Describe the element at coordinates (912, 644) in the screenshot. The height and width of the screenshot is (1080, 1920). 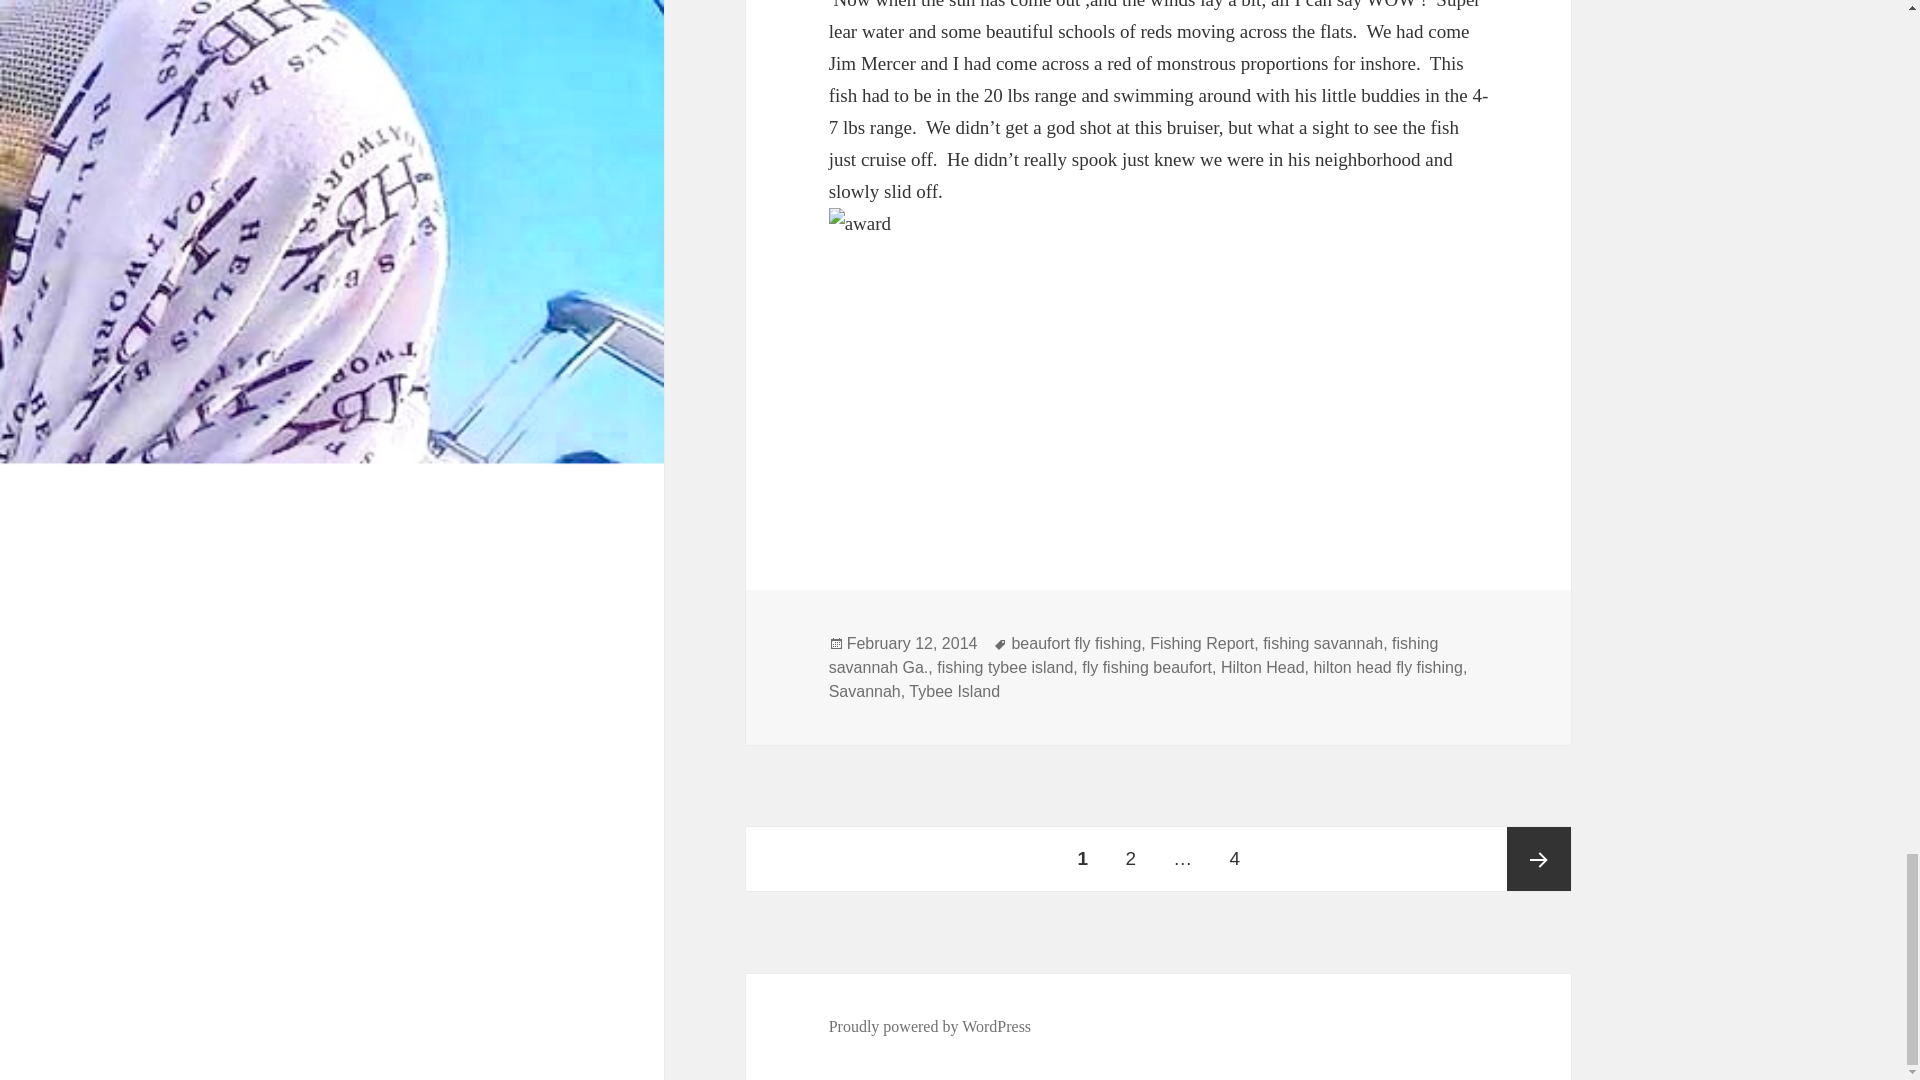
I see `February 12, 2014` at that location.